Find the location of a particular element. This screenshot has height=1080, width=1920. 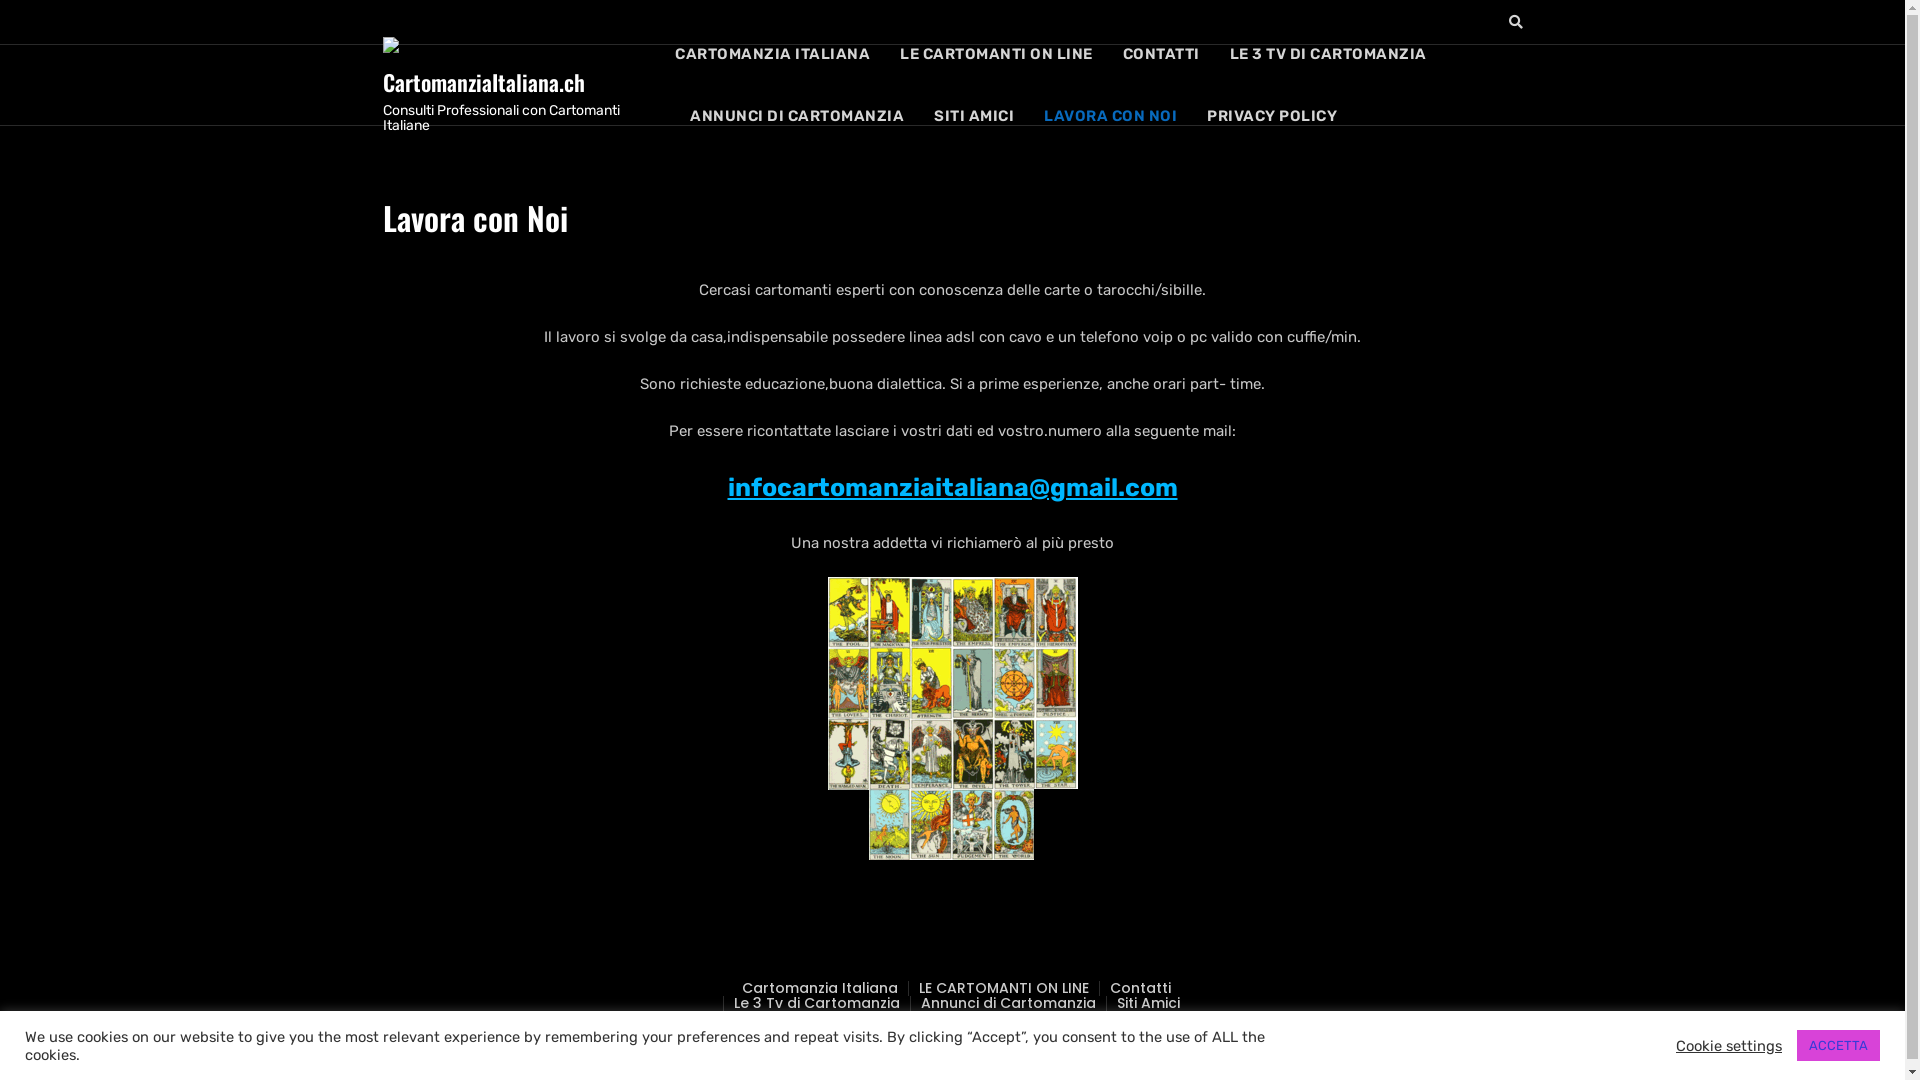

CONTATTI is located at coordinates (1162, 54).